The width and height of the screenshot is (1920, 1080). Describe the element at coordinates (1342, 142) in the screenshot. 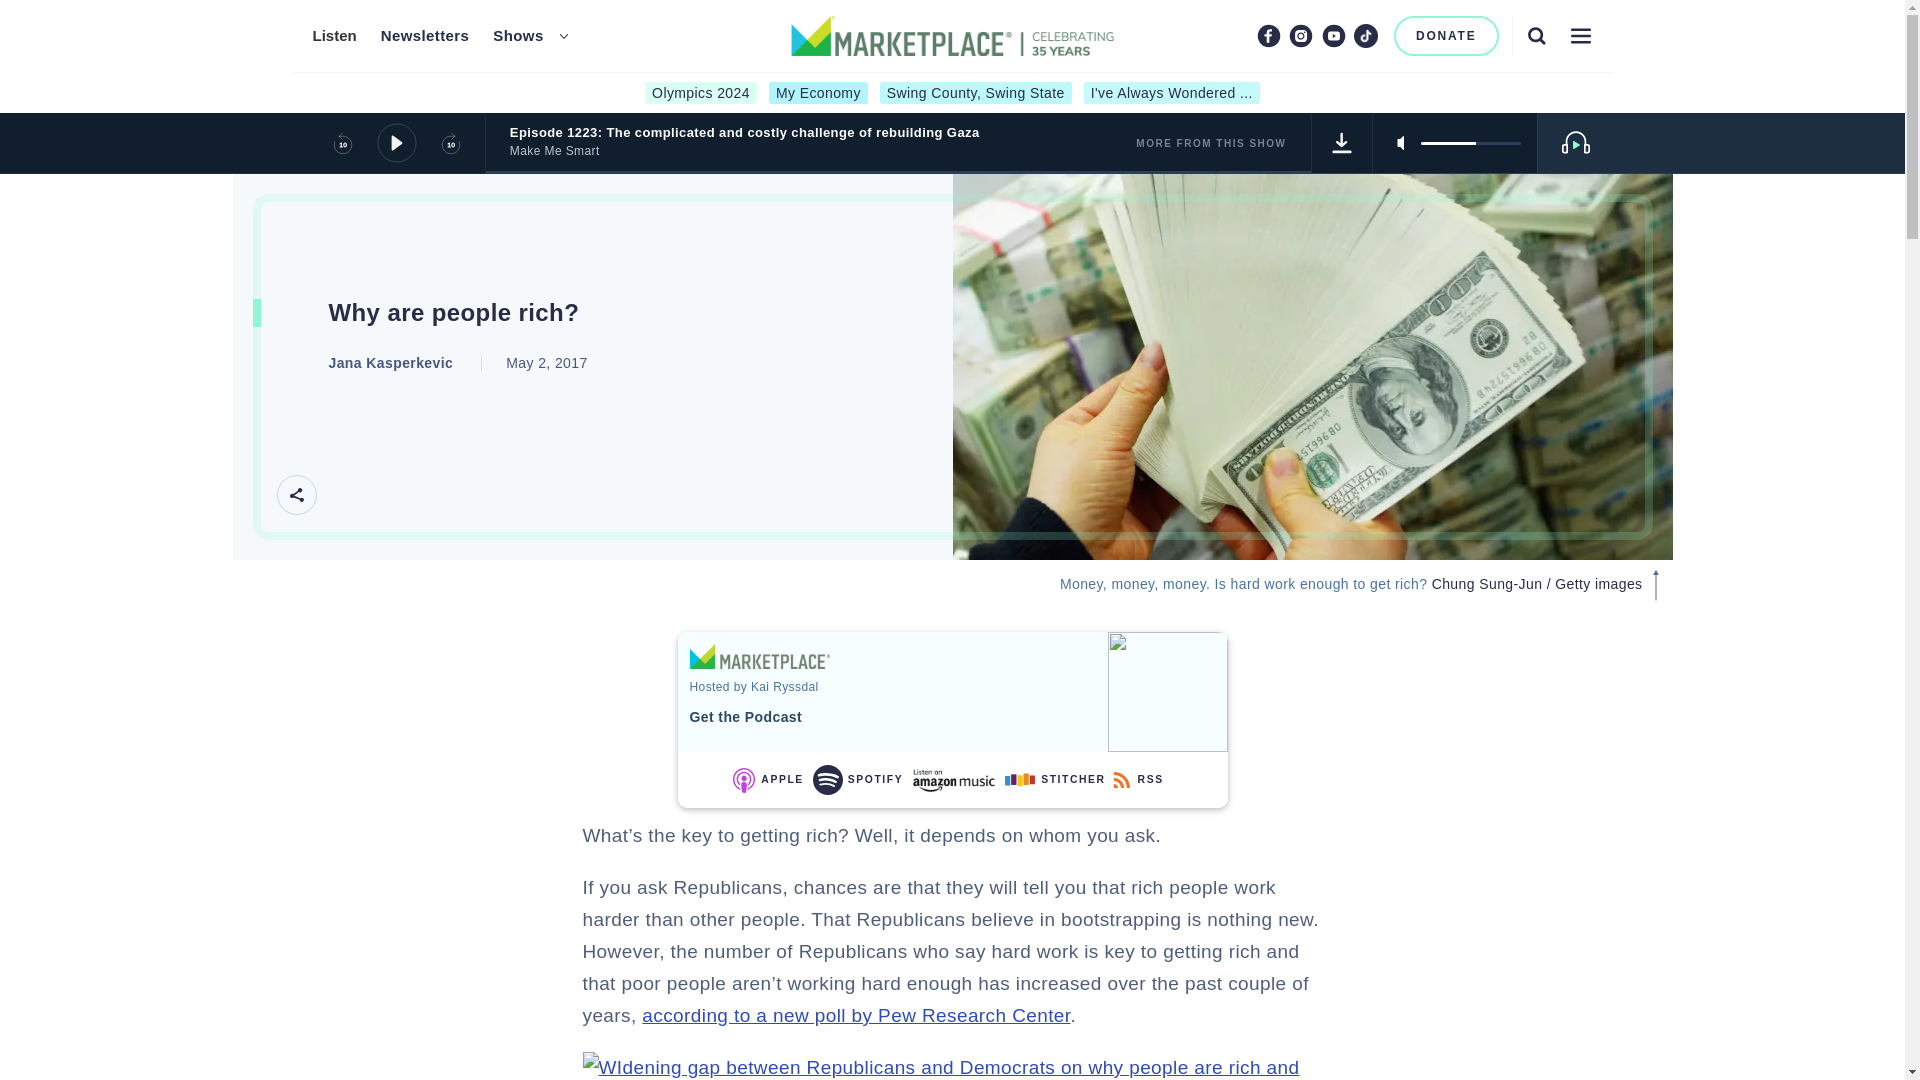

I see `Download Track` at that location.